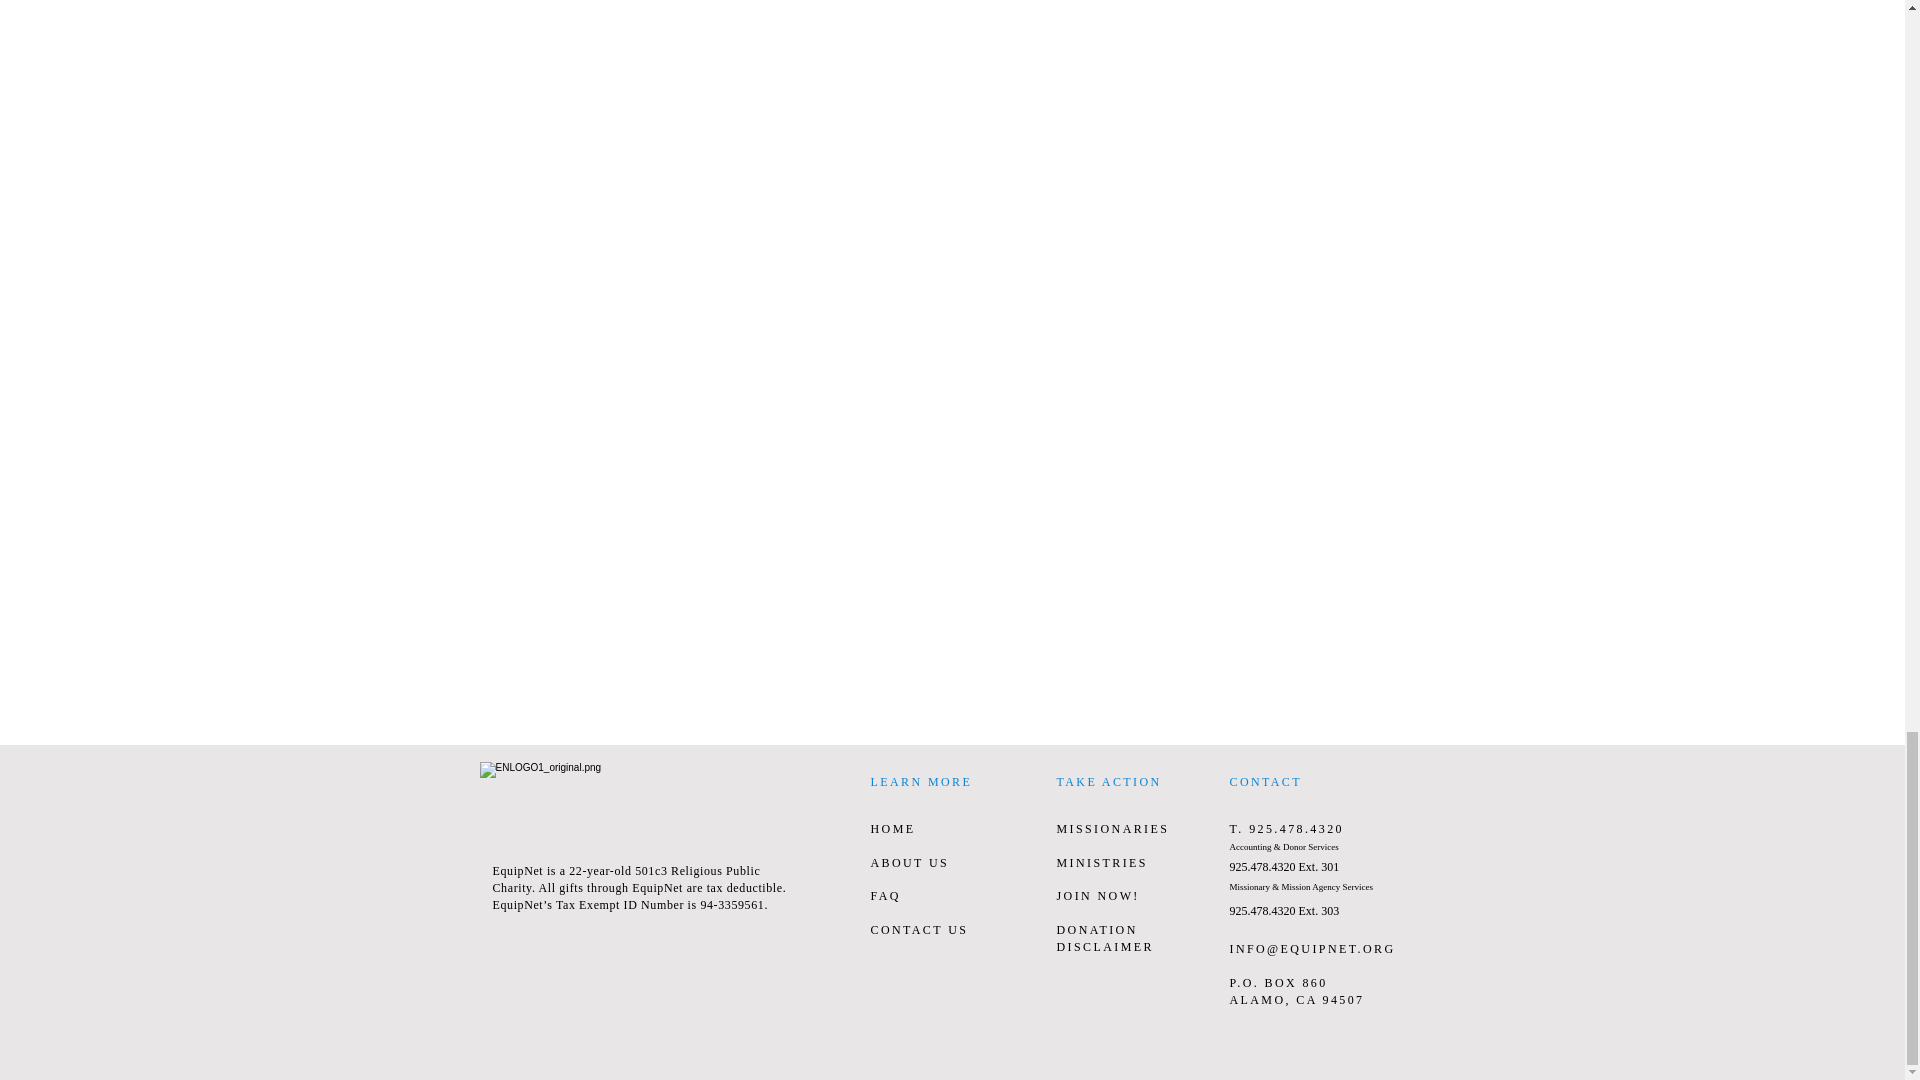  Describe the element at coordinates (1101, 863) in the screenshot. I see `MINISTRIES` at that location.